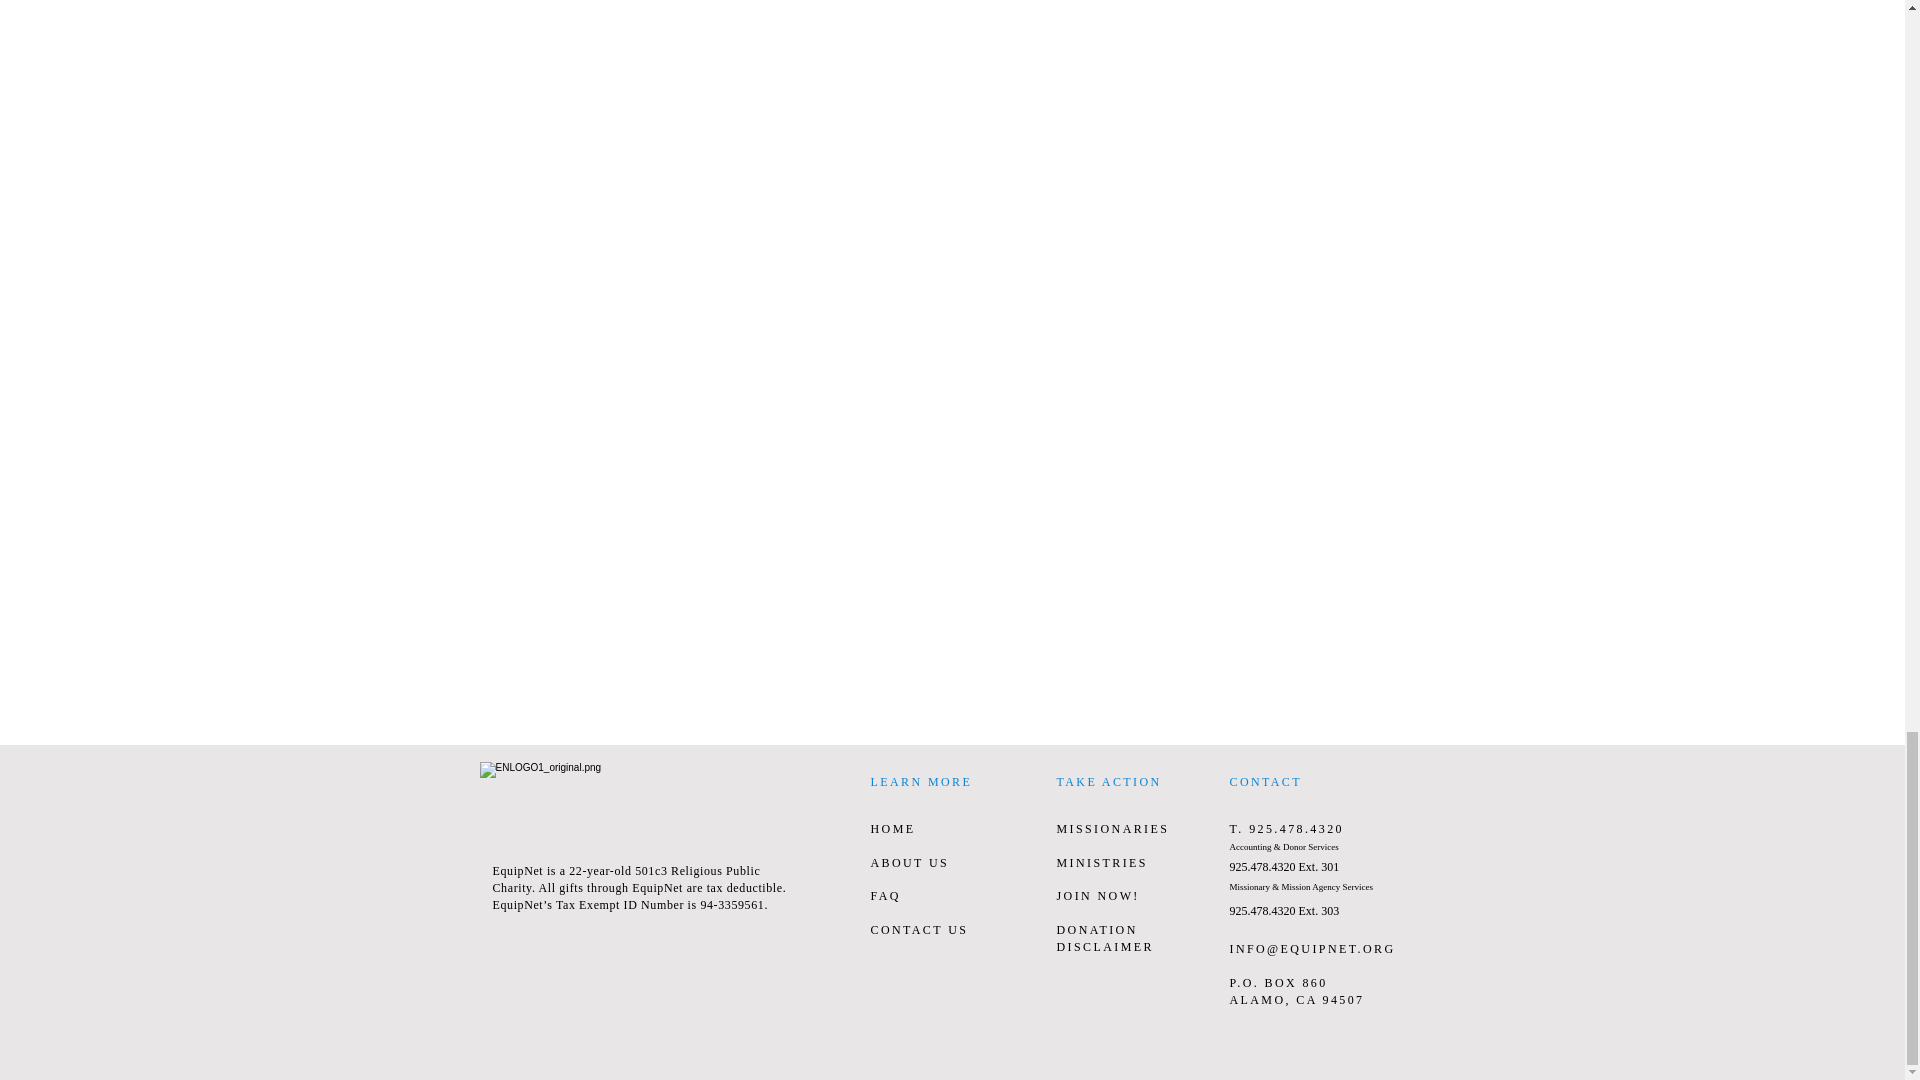  Describe the element at coordinates (1101, 863) in the screenshot. I see `MINISTRIES` at that location.